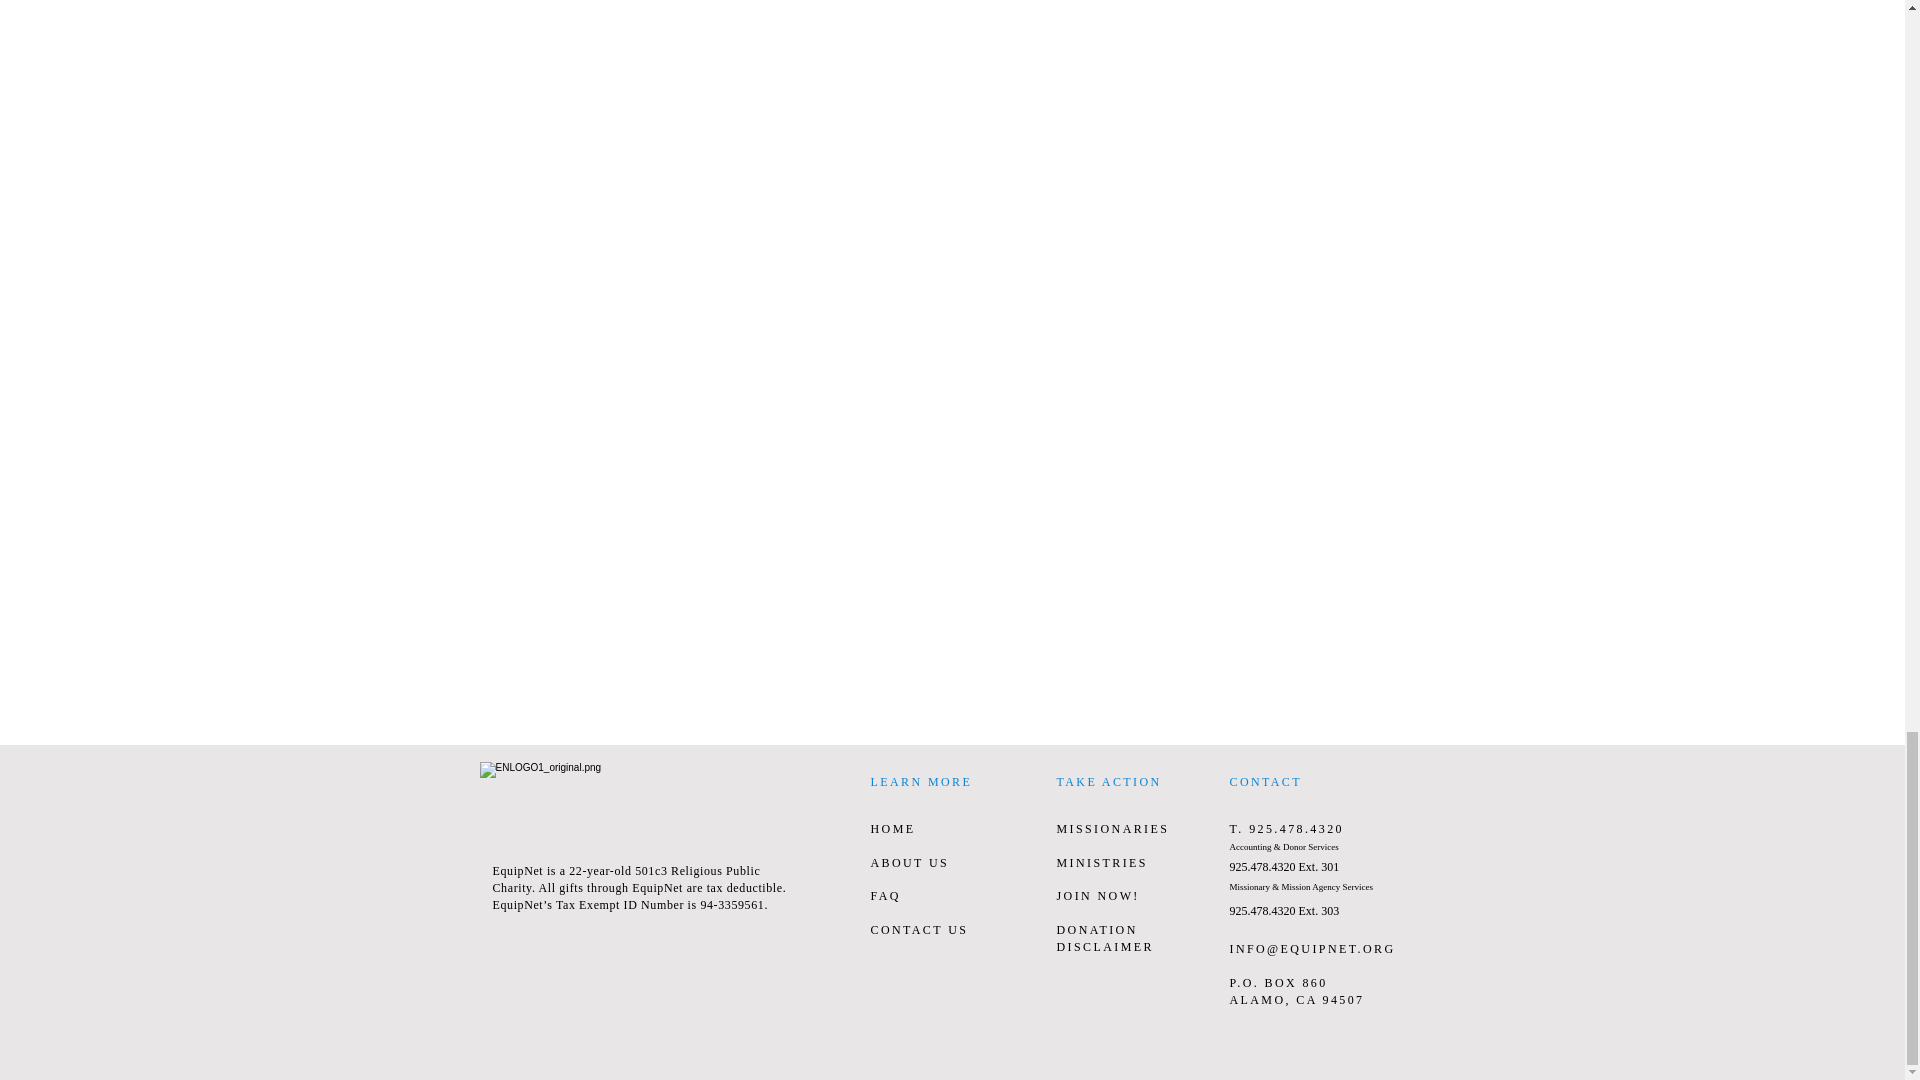  Describe the element at coordinates (1101, 863) in the screenshot. I see `MINISTRIES` at that location.